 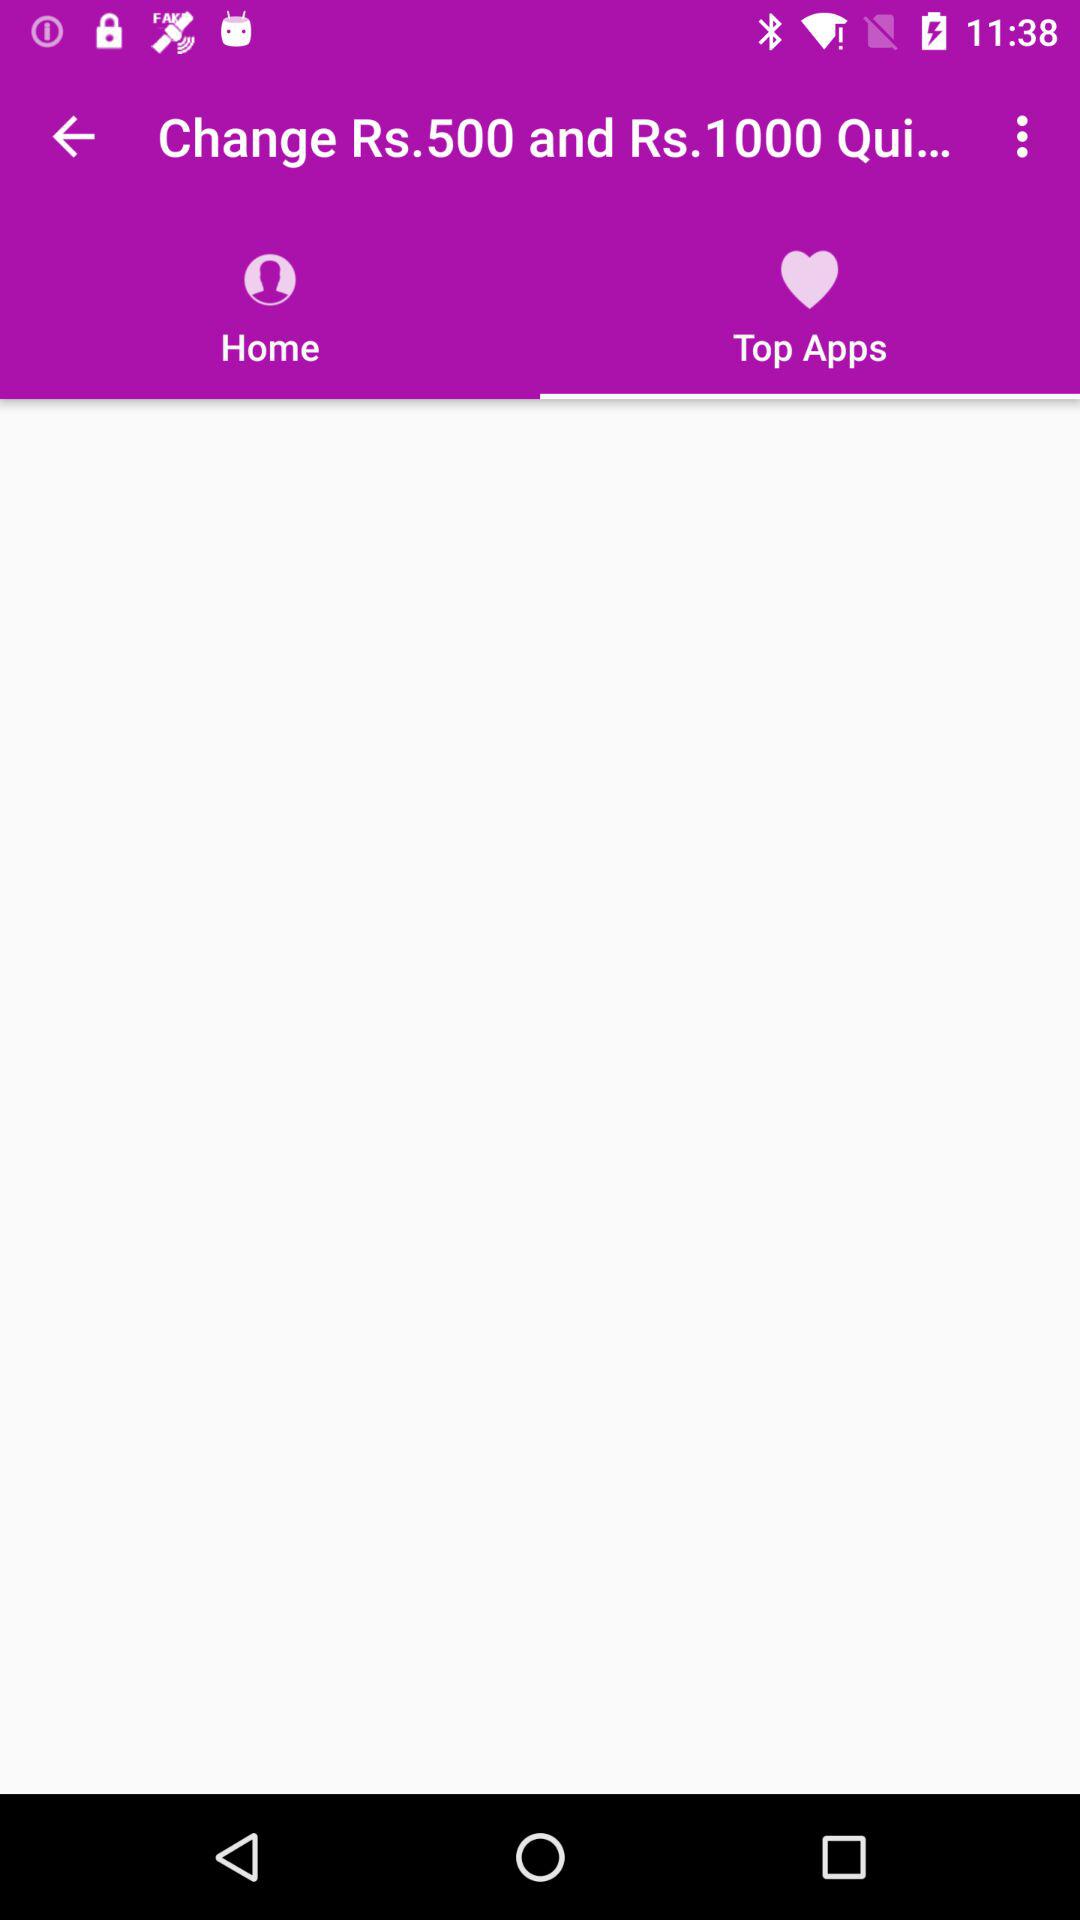 What do you see at coordinates (540, 1096) in the screenshot?
I see `select the icon at the center` at bounding box center [540, 1096].